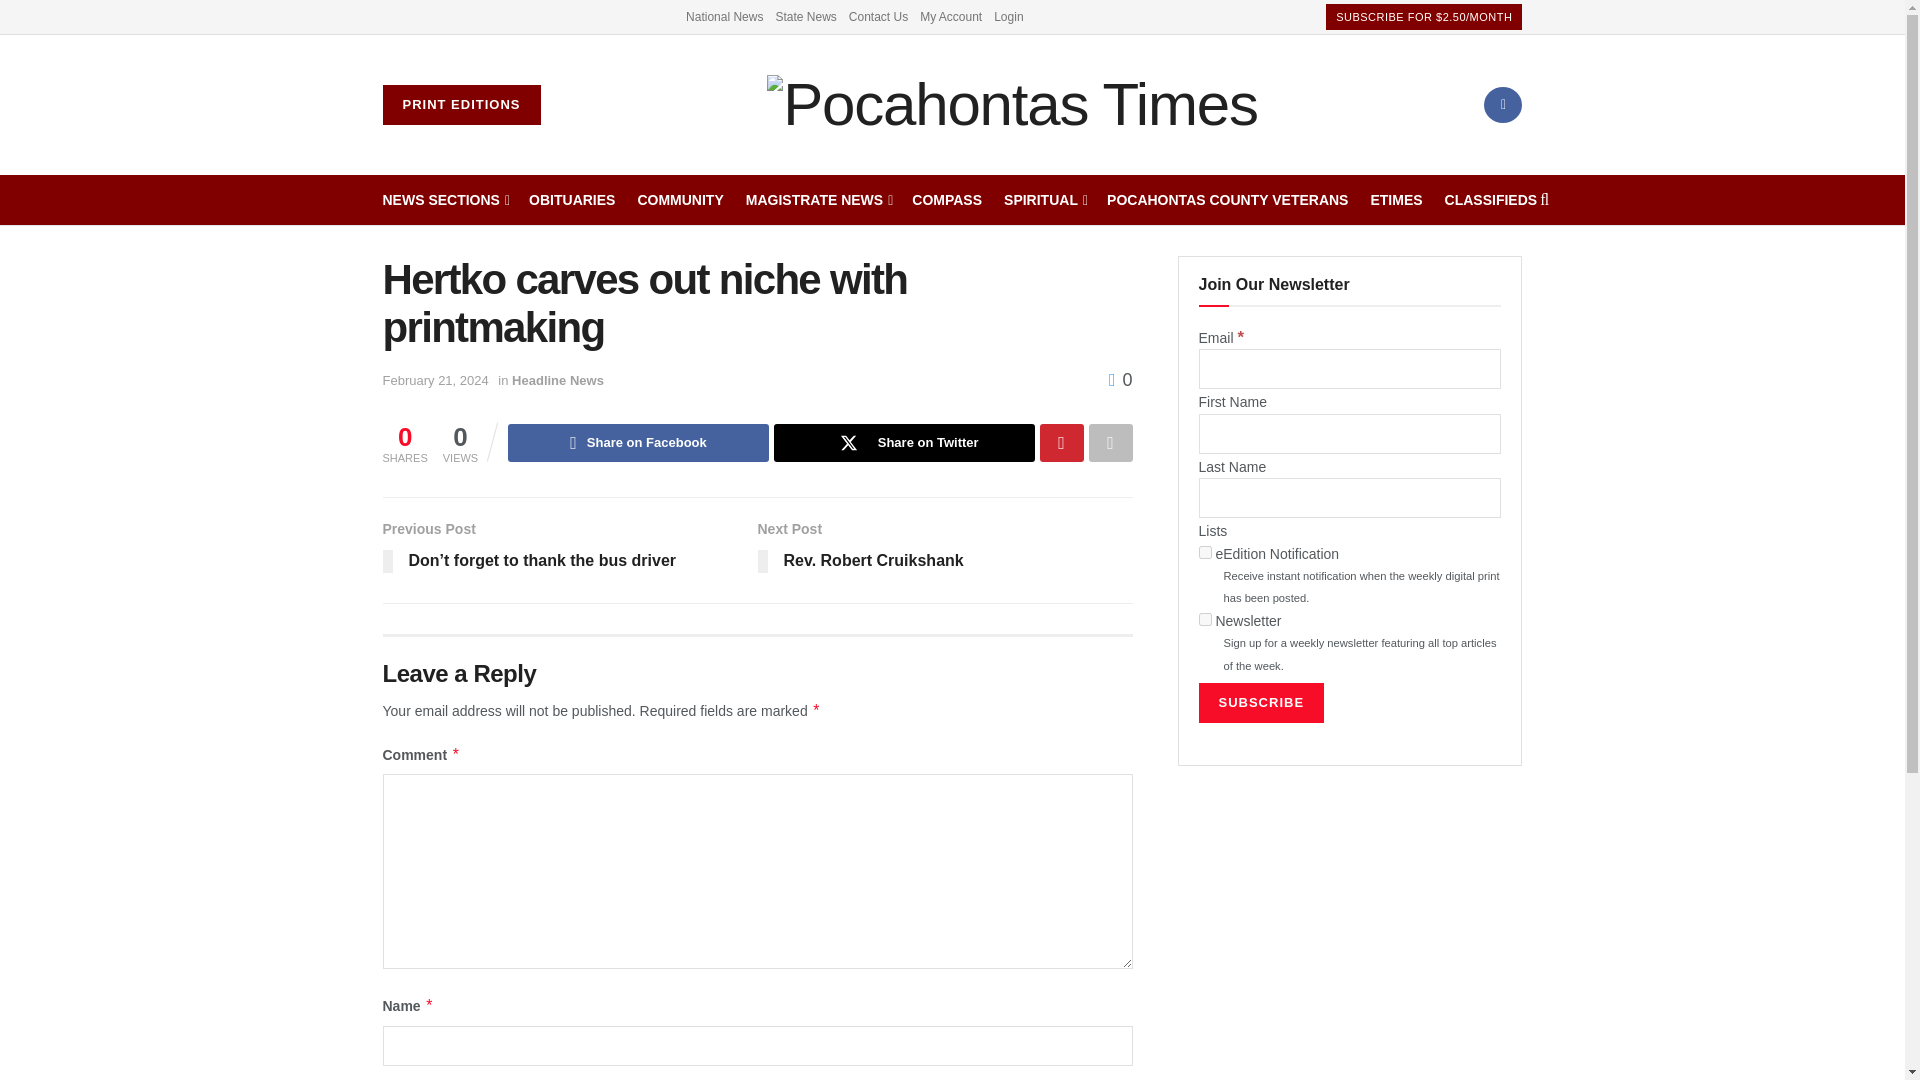 This screenshot has width=1920, height=1080. What do you see at coordinates (1227, 199) in the screenshot?
I see `POCAHONTAS COUNTY VETERANS` at bounding box center [1227, 199].